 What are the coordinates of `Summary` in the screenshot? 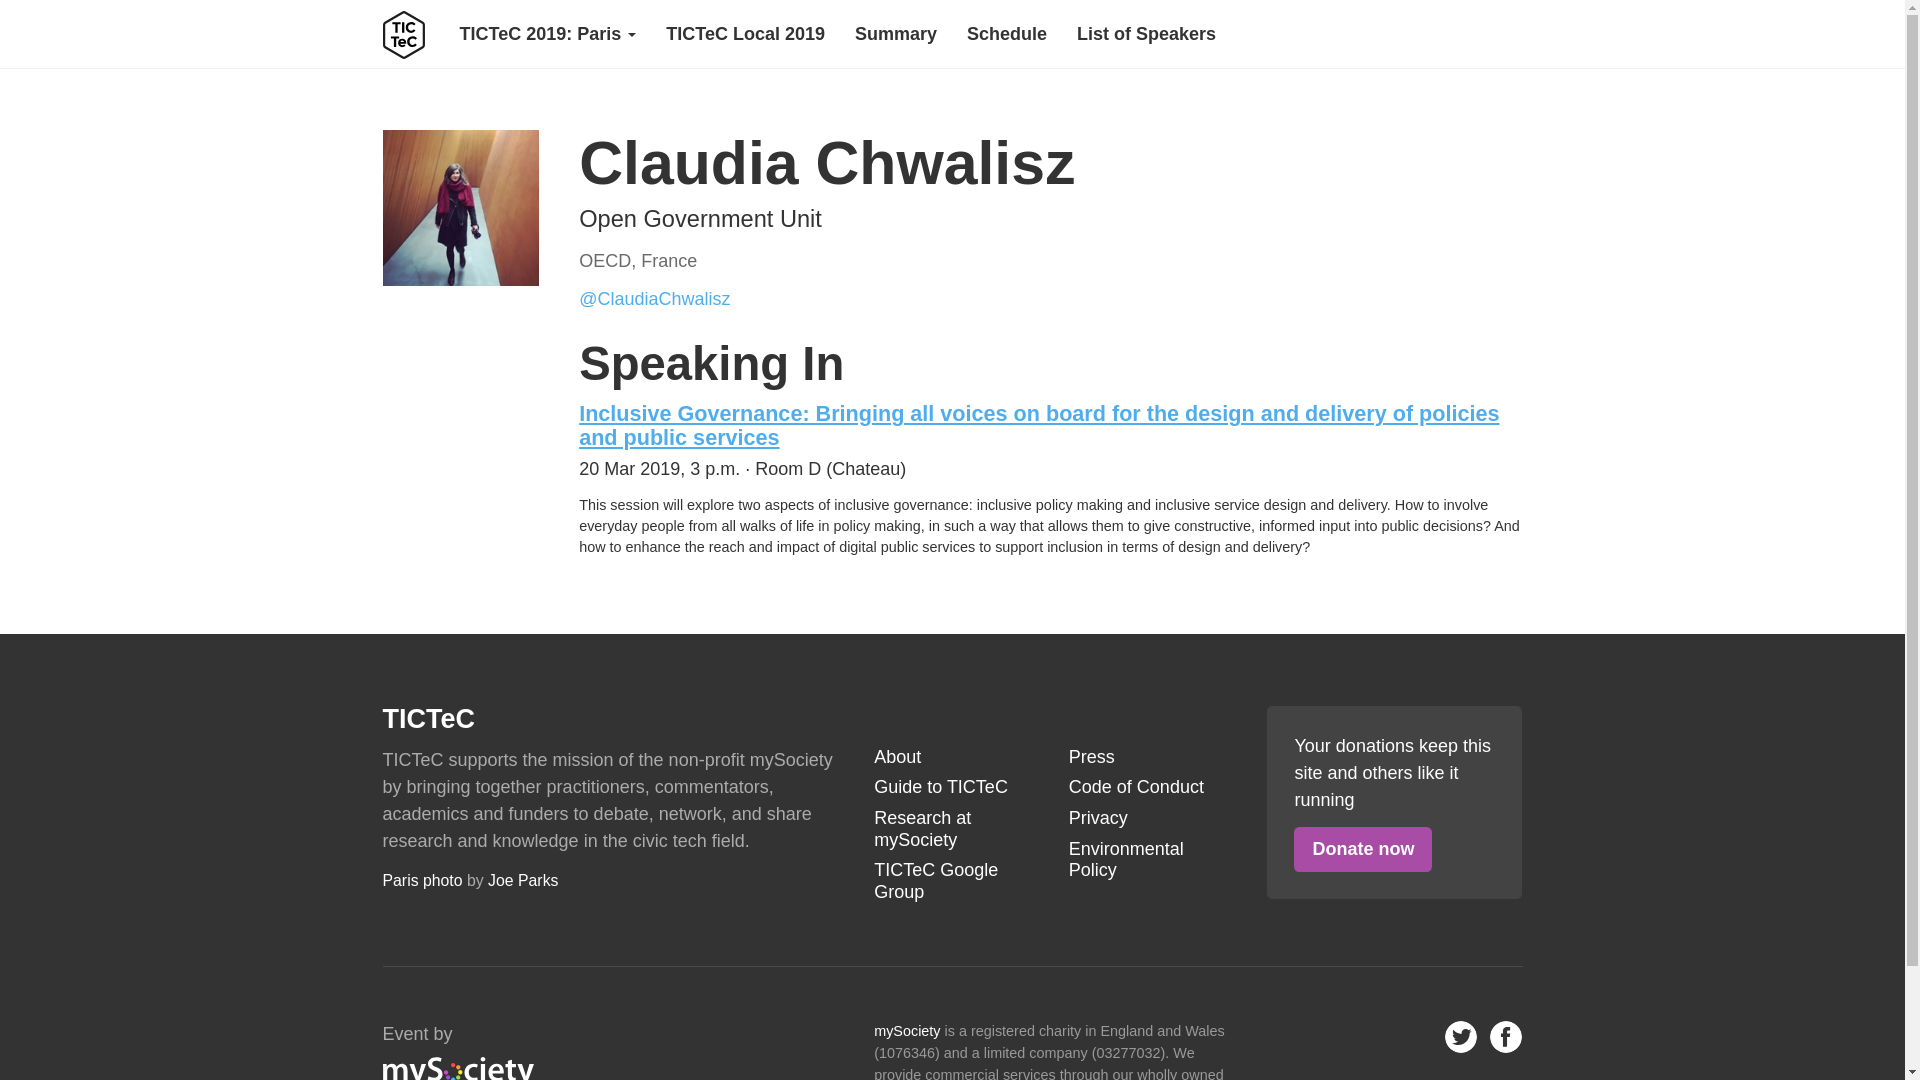 It's located at (896, 34).